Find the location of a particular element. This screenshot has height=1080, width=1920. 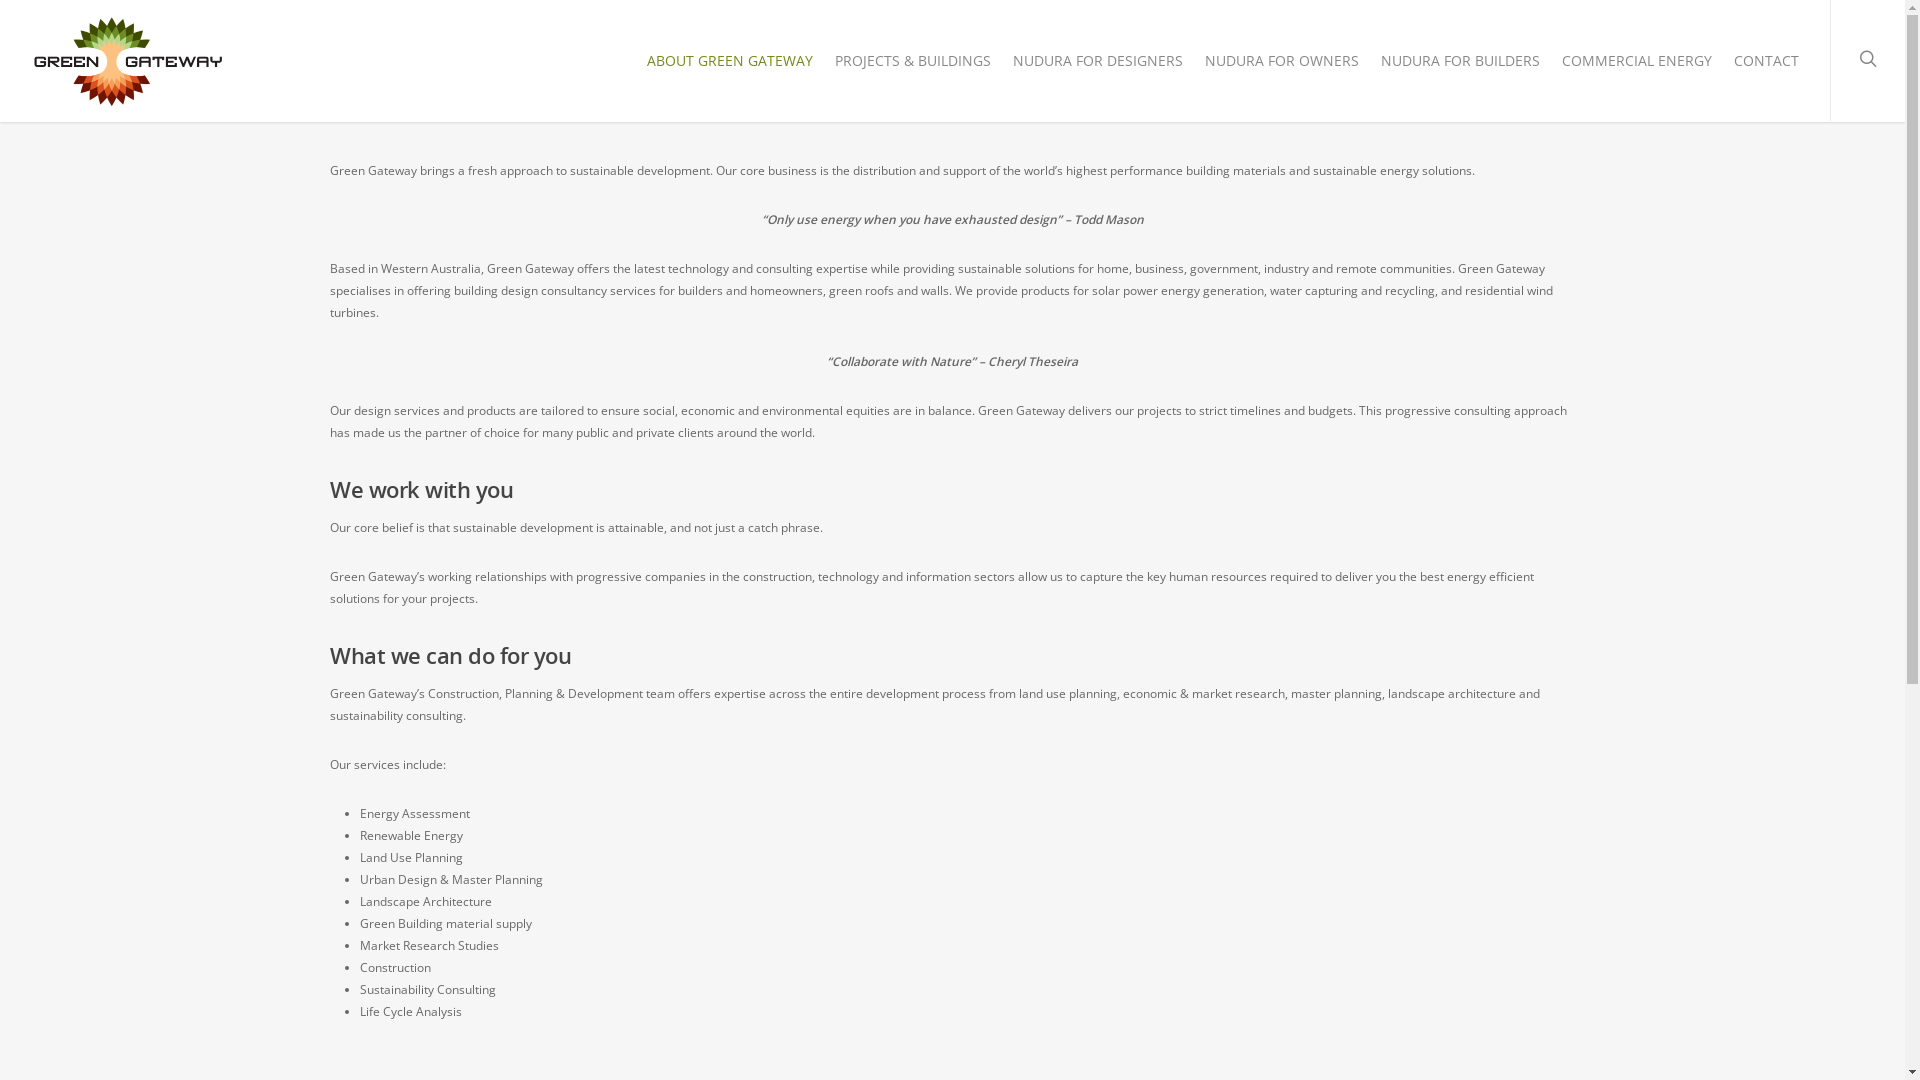

NUDURA FOR DESIGNERS is located at coordinates (1098, 66).